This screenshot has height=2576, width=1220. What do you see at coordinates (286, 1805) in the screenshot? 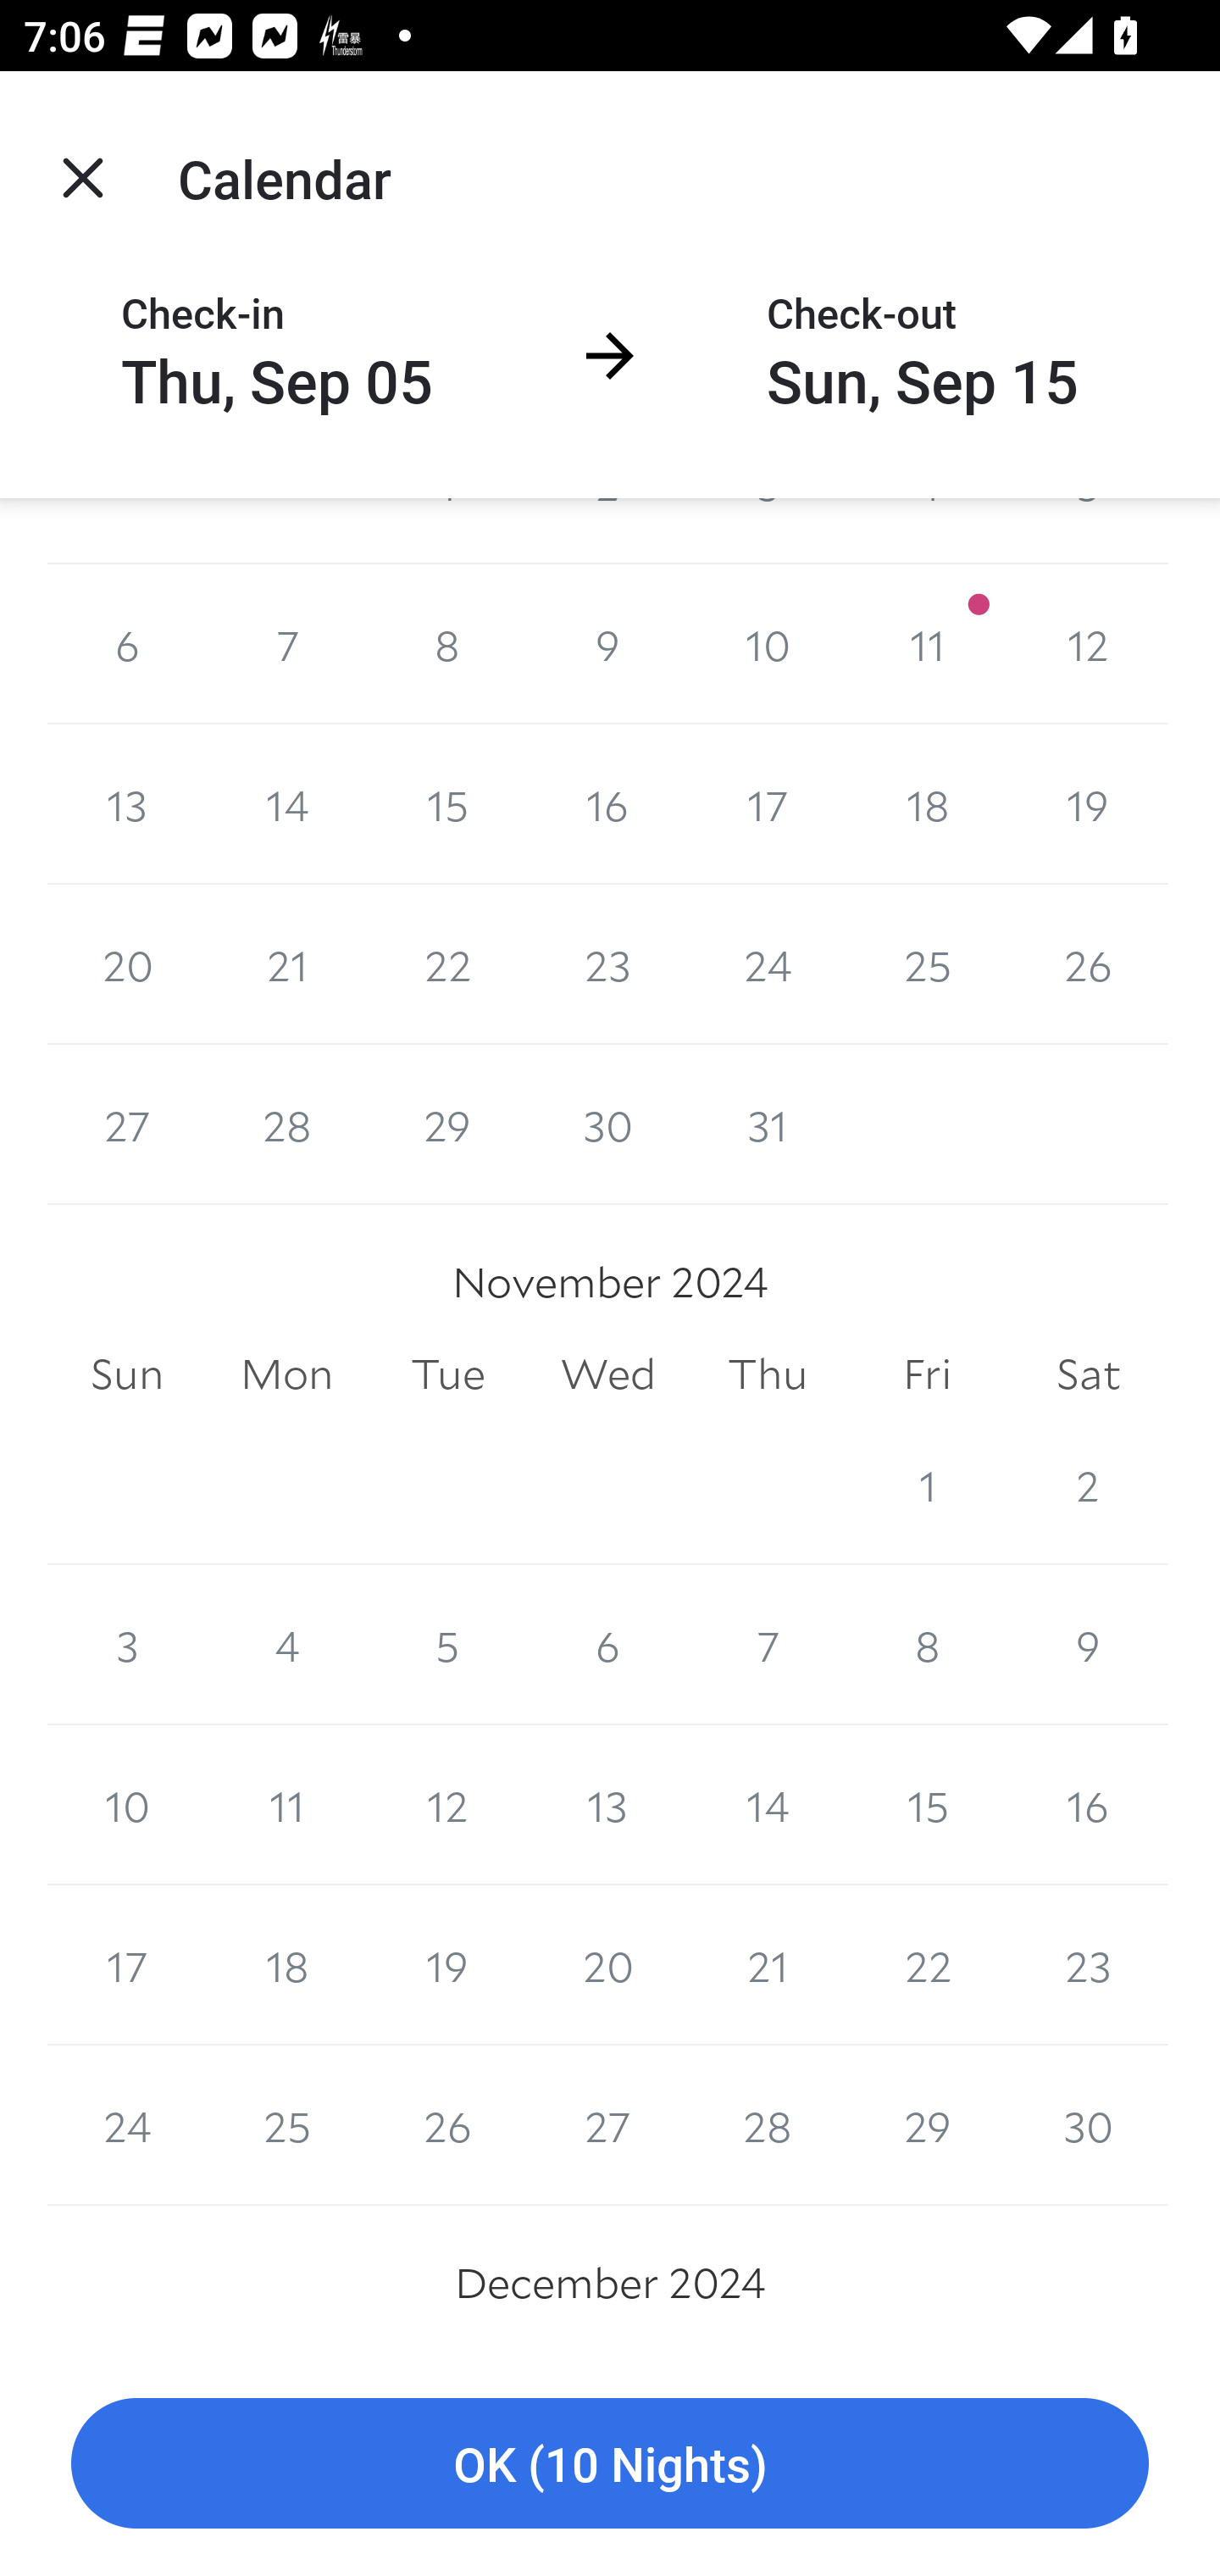
I see `11 11 November 2024` at bounding box center [286, 1805].